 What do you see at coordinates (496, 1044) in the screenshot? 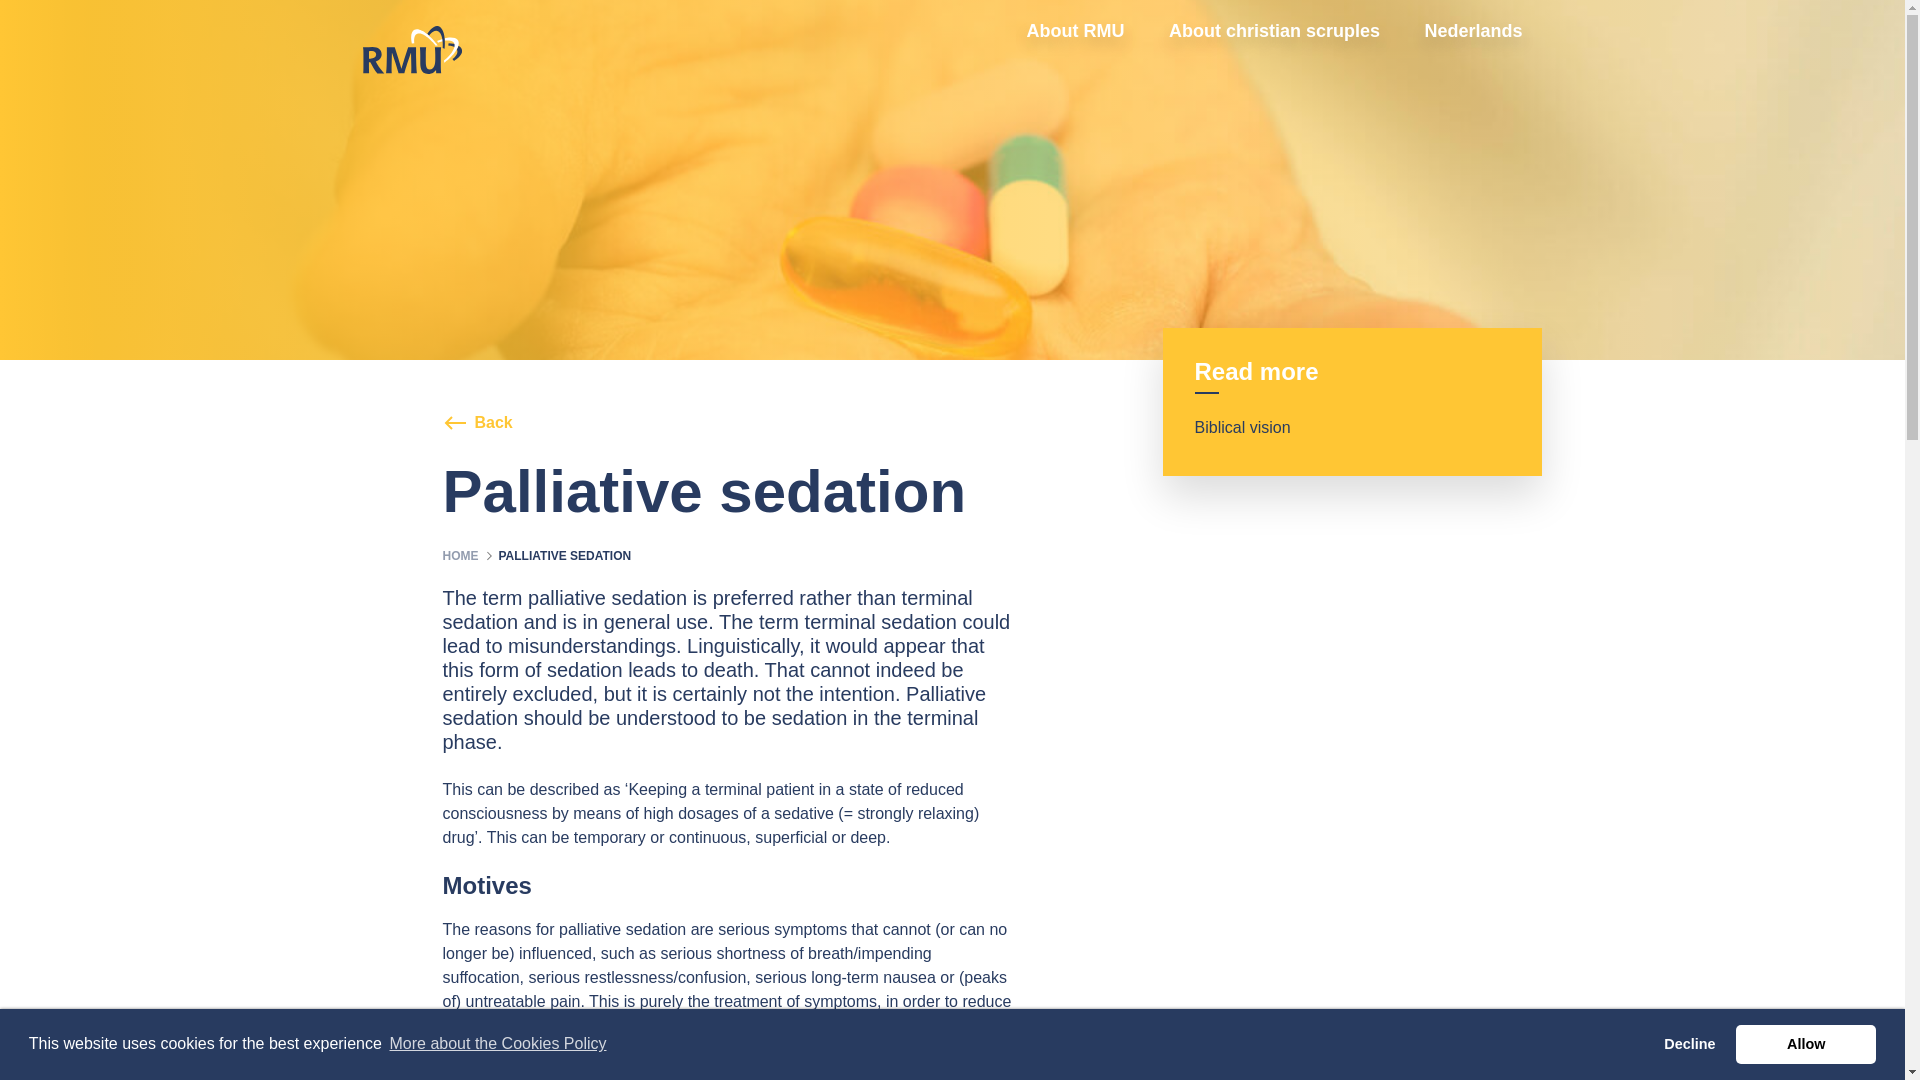
I see `More about the Cookies Policy` at bounding box center [496, 1044].